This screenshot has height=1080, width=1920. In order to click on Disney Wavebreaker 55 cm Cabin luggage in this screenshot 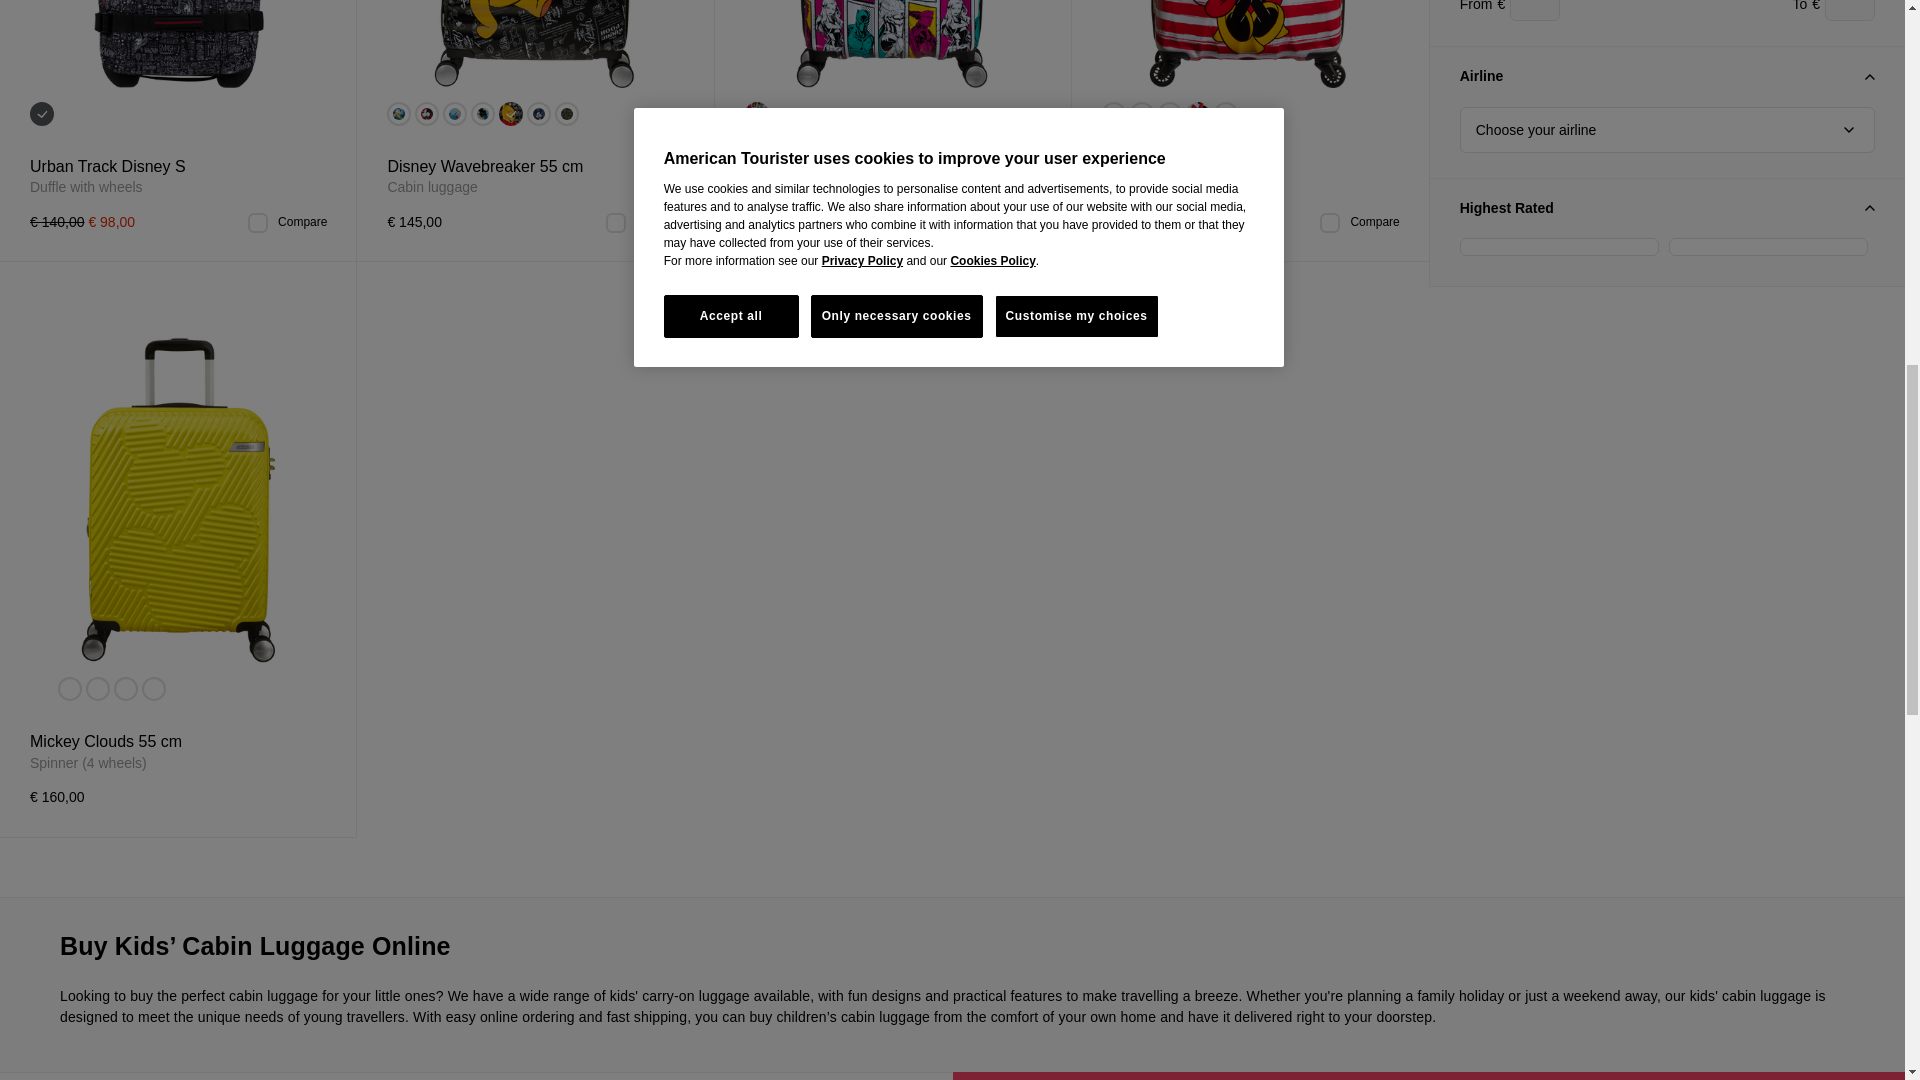, I will do `click(536, 44)`.